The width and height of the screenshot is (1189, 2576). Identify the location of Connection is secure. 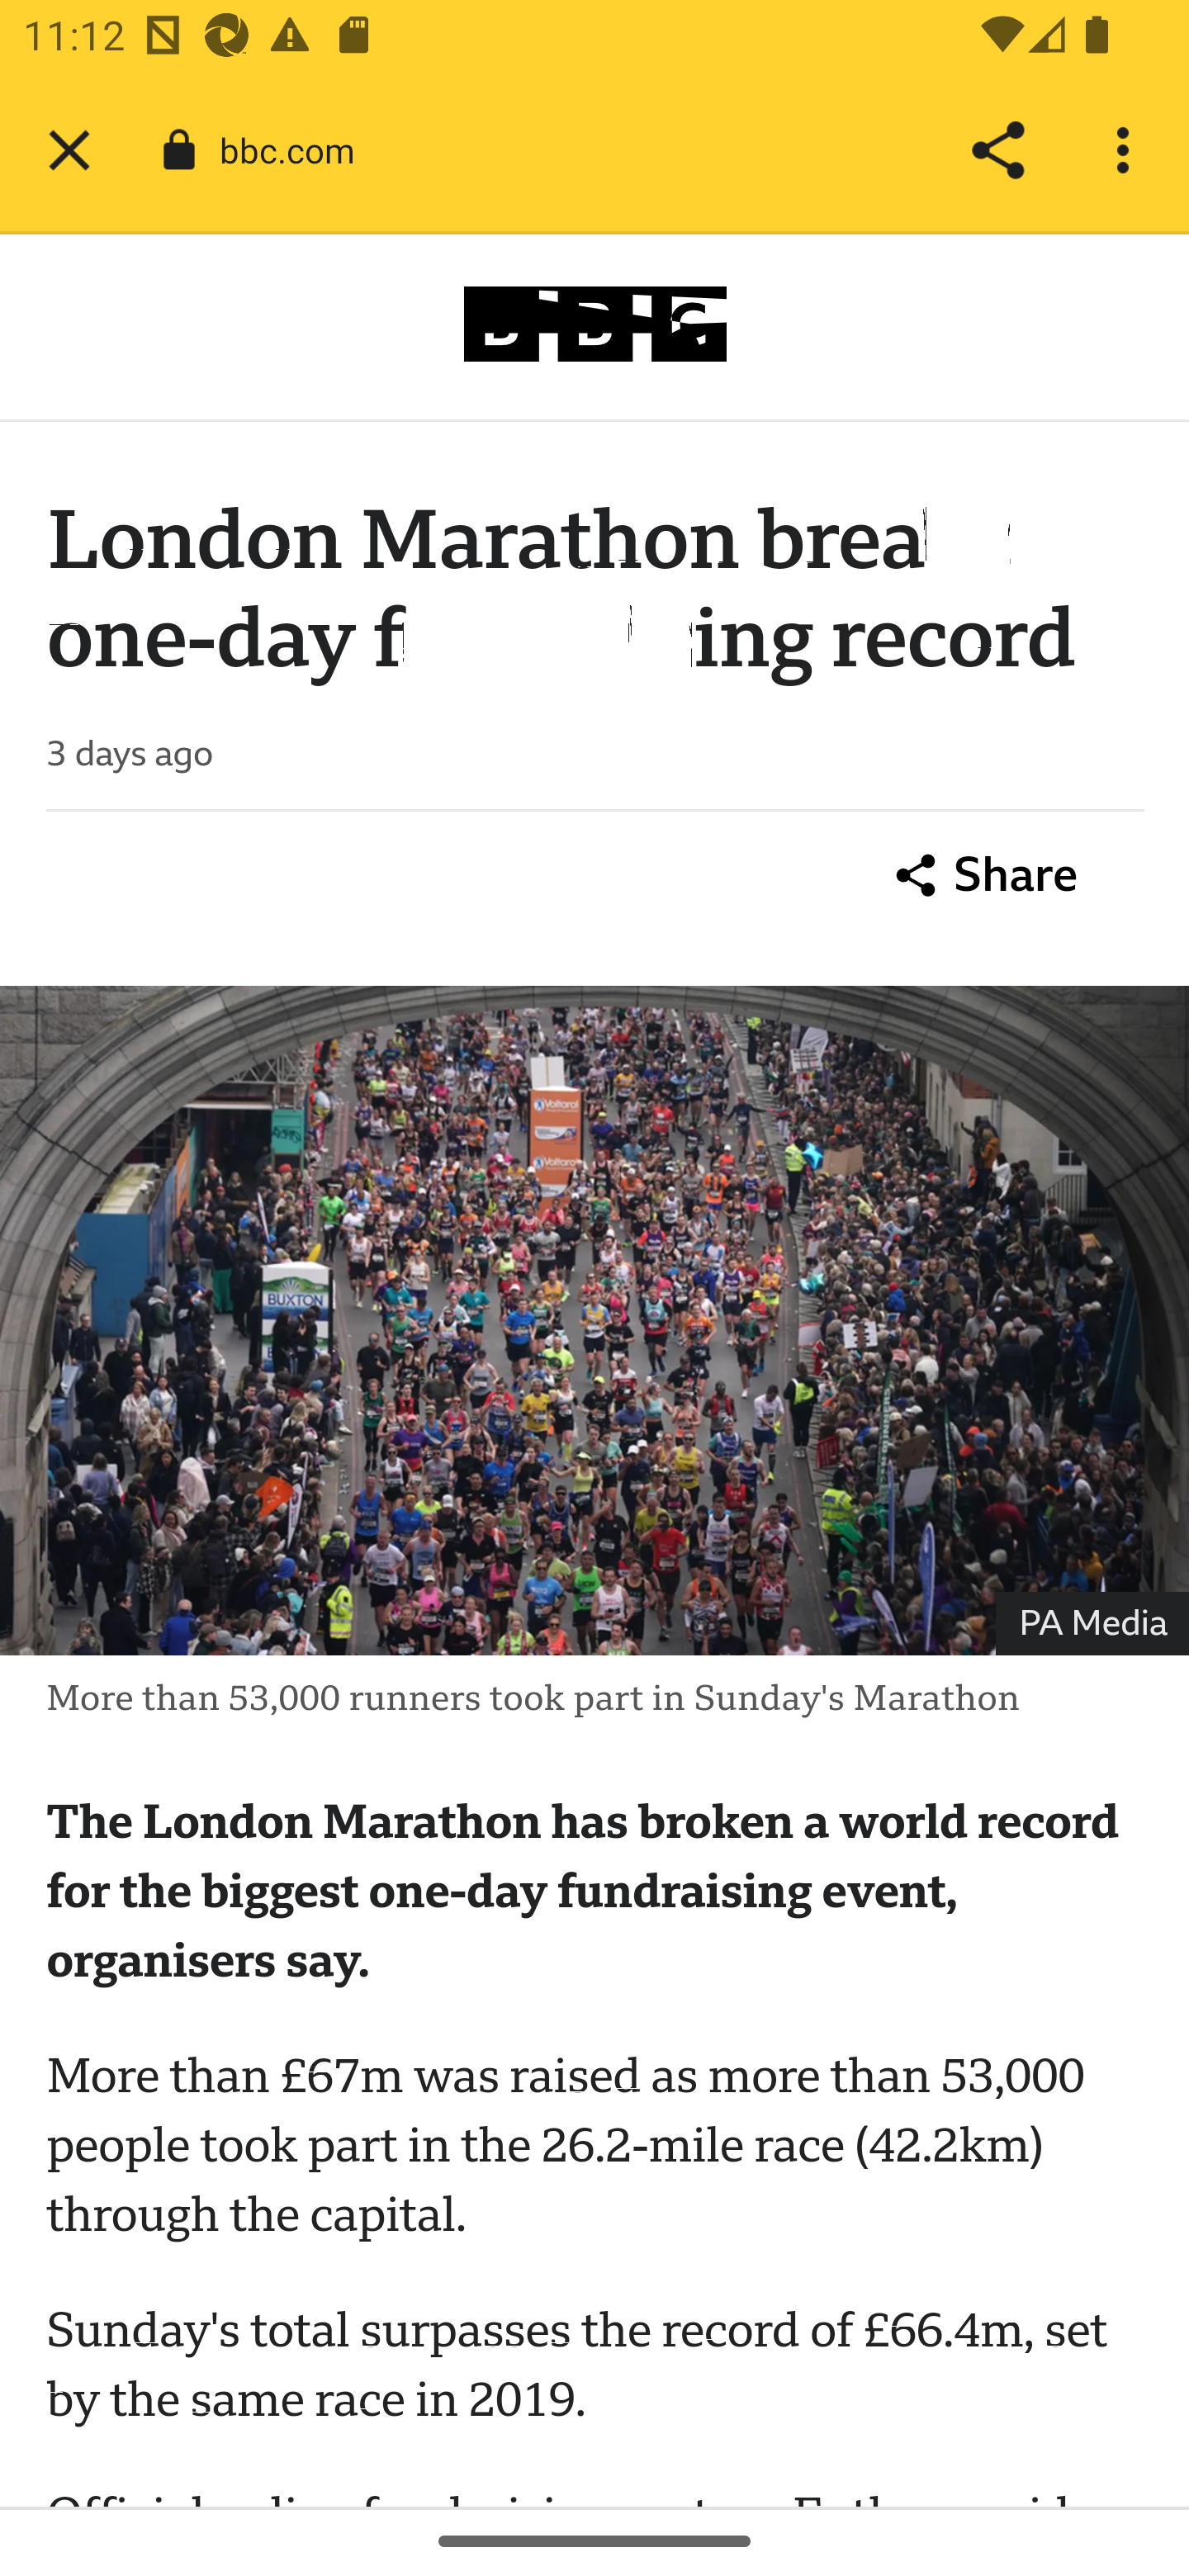
(179, 150).